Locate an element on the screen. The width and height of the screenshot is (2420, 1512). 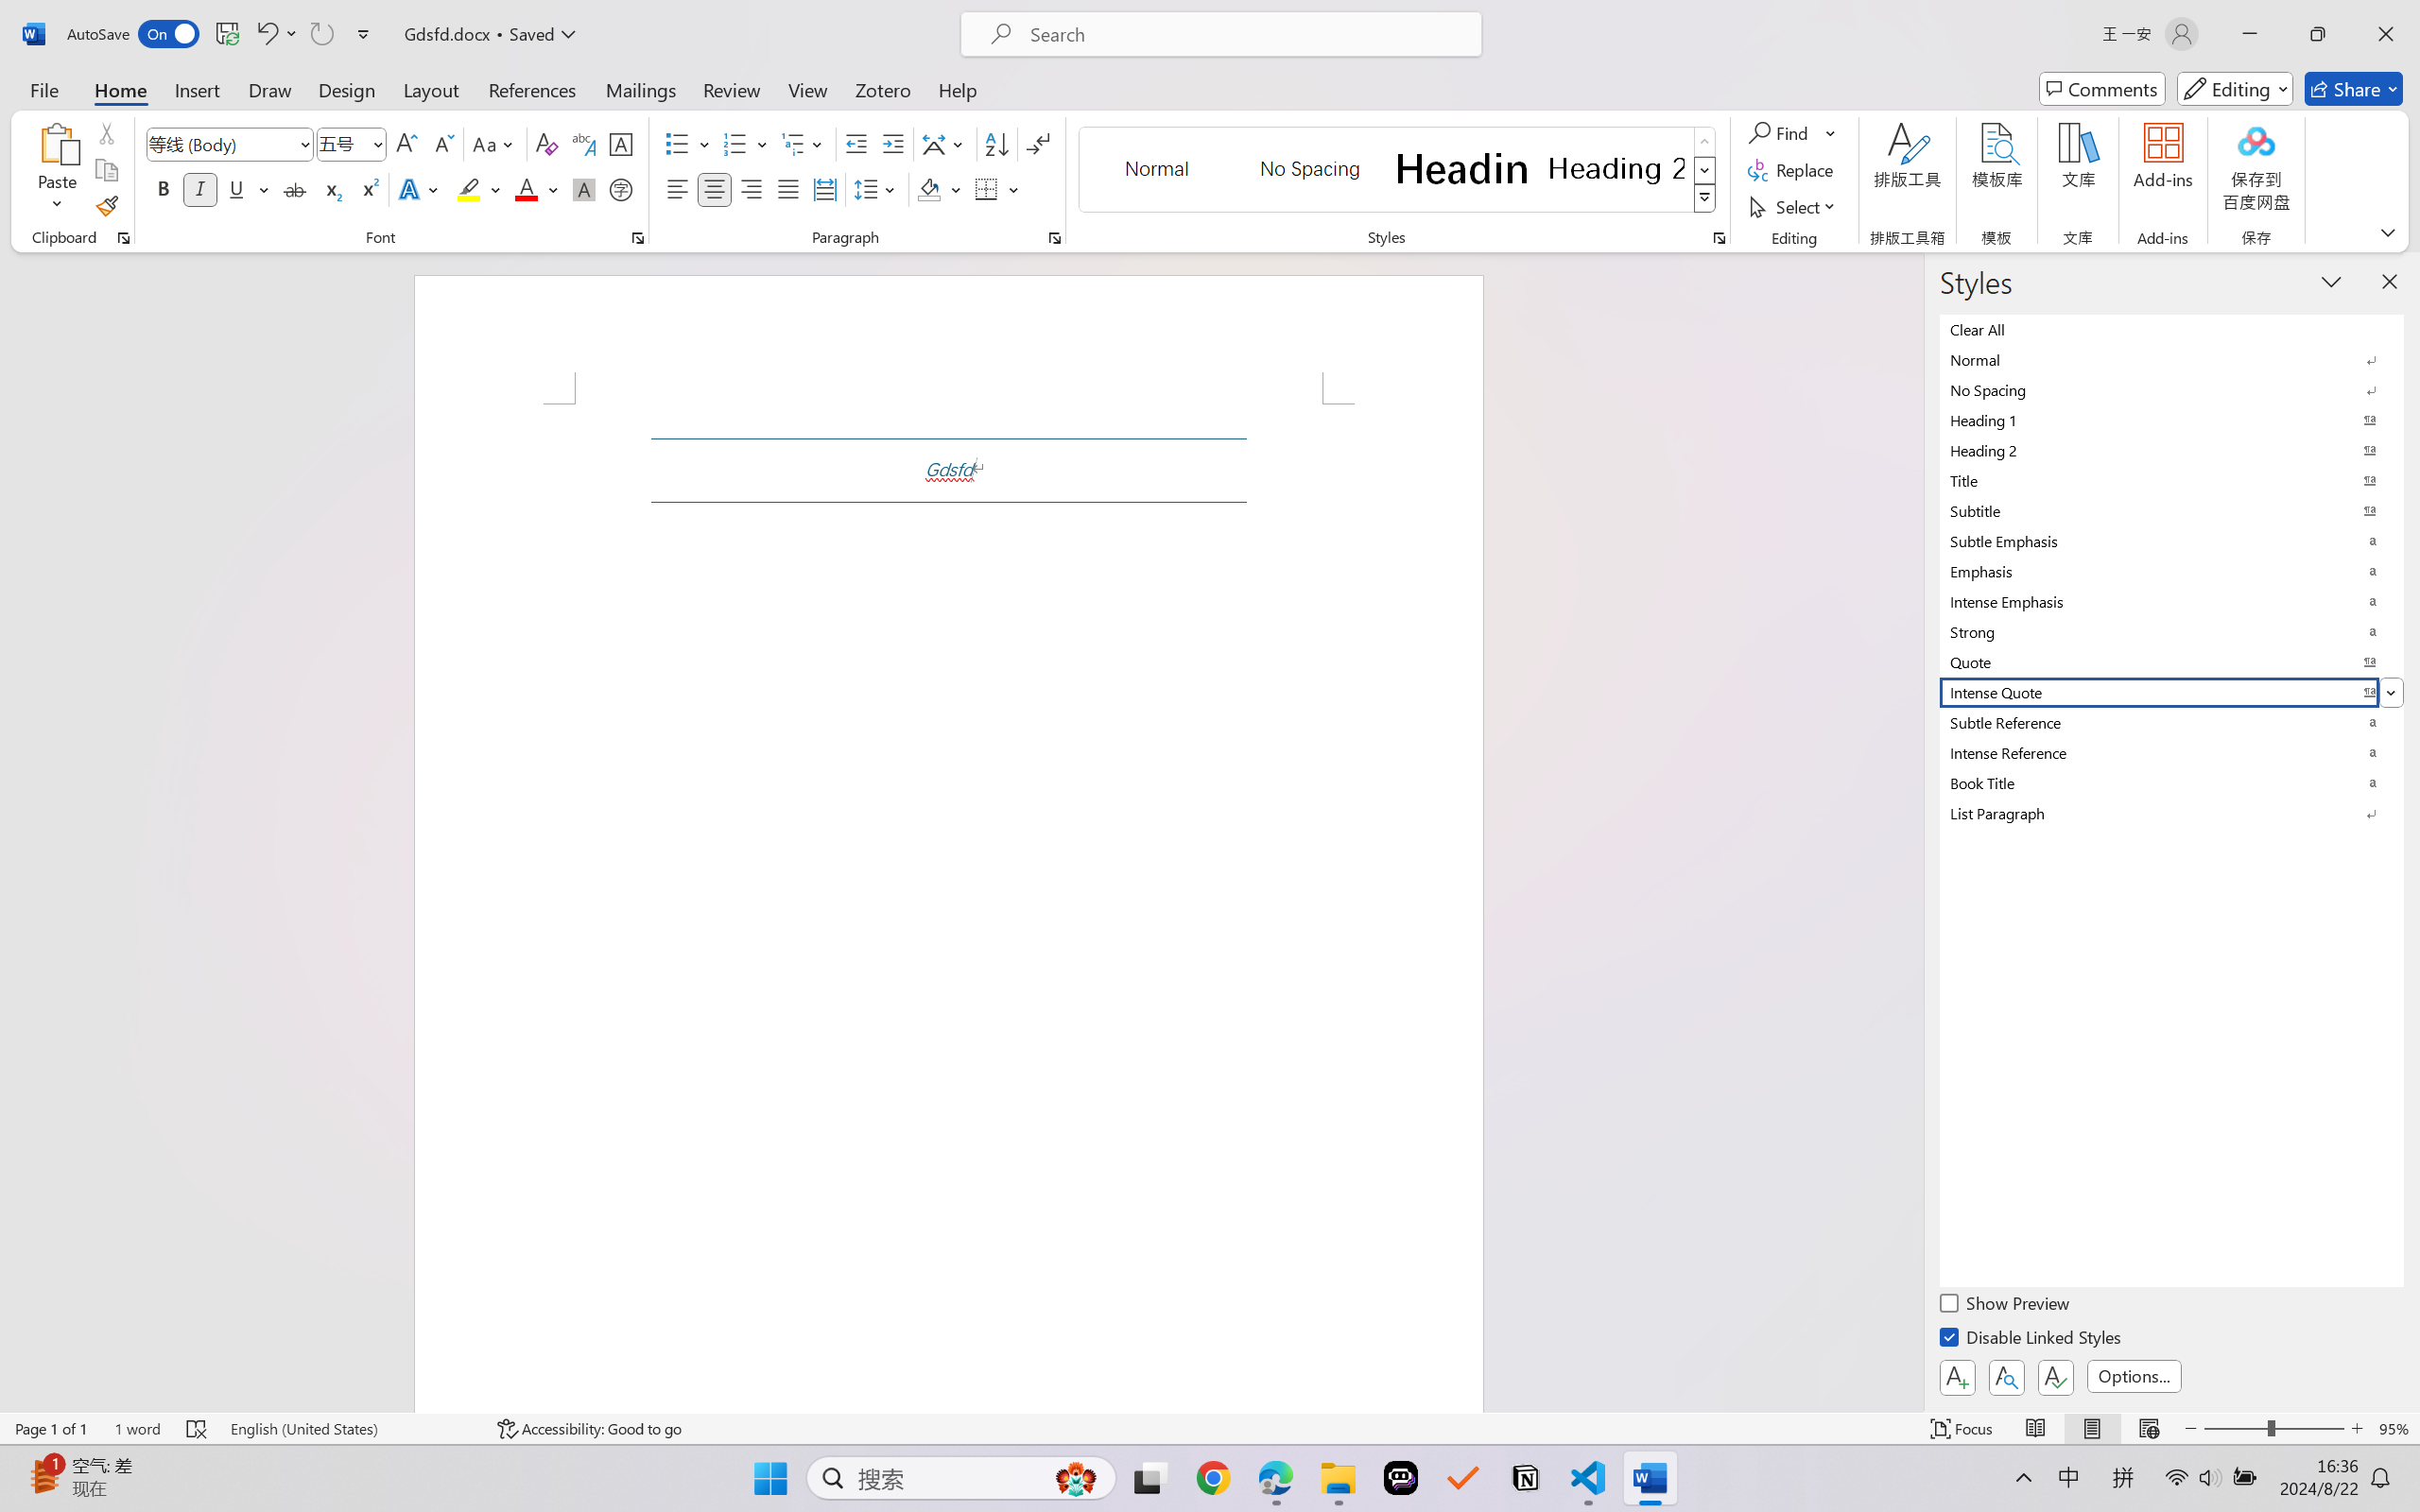
Row up is located at coordinates (1705, 142).